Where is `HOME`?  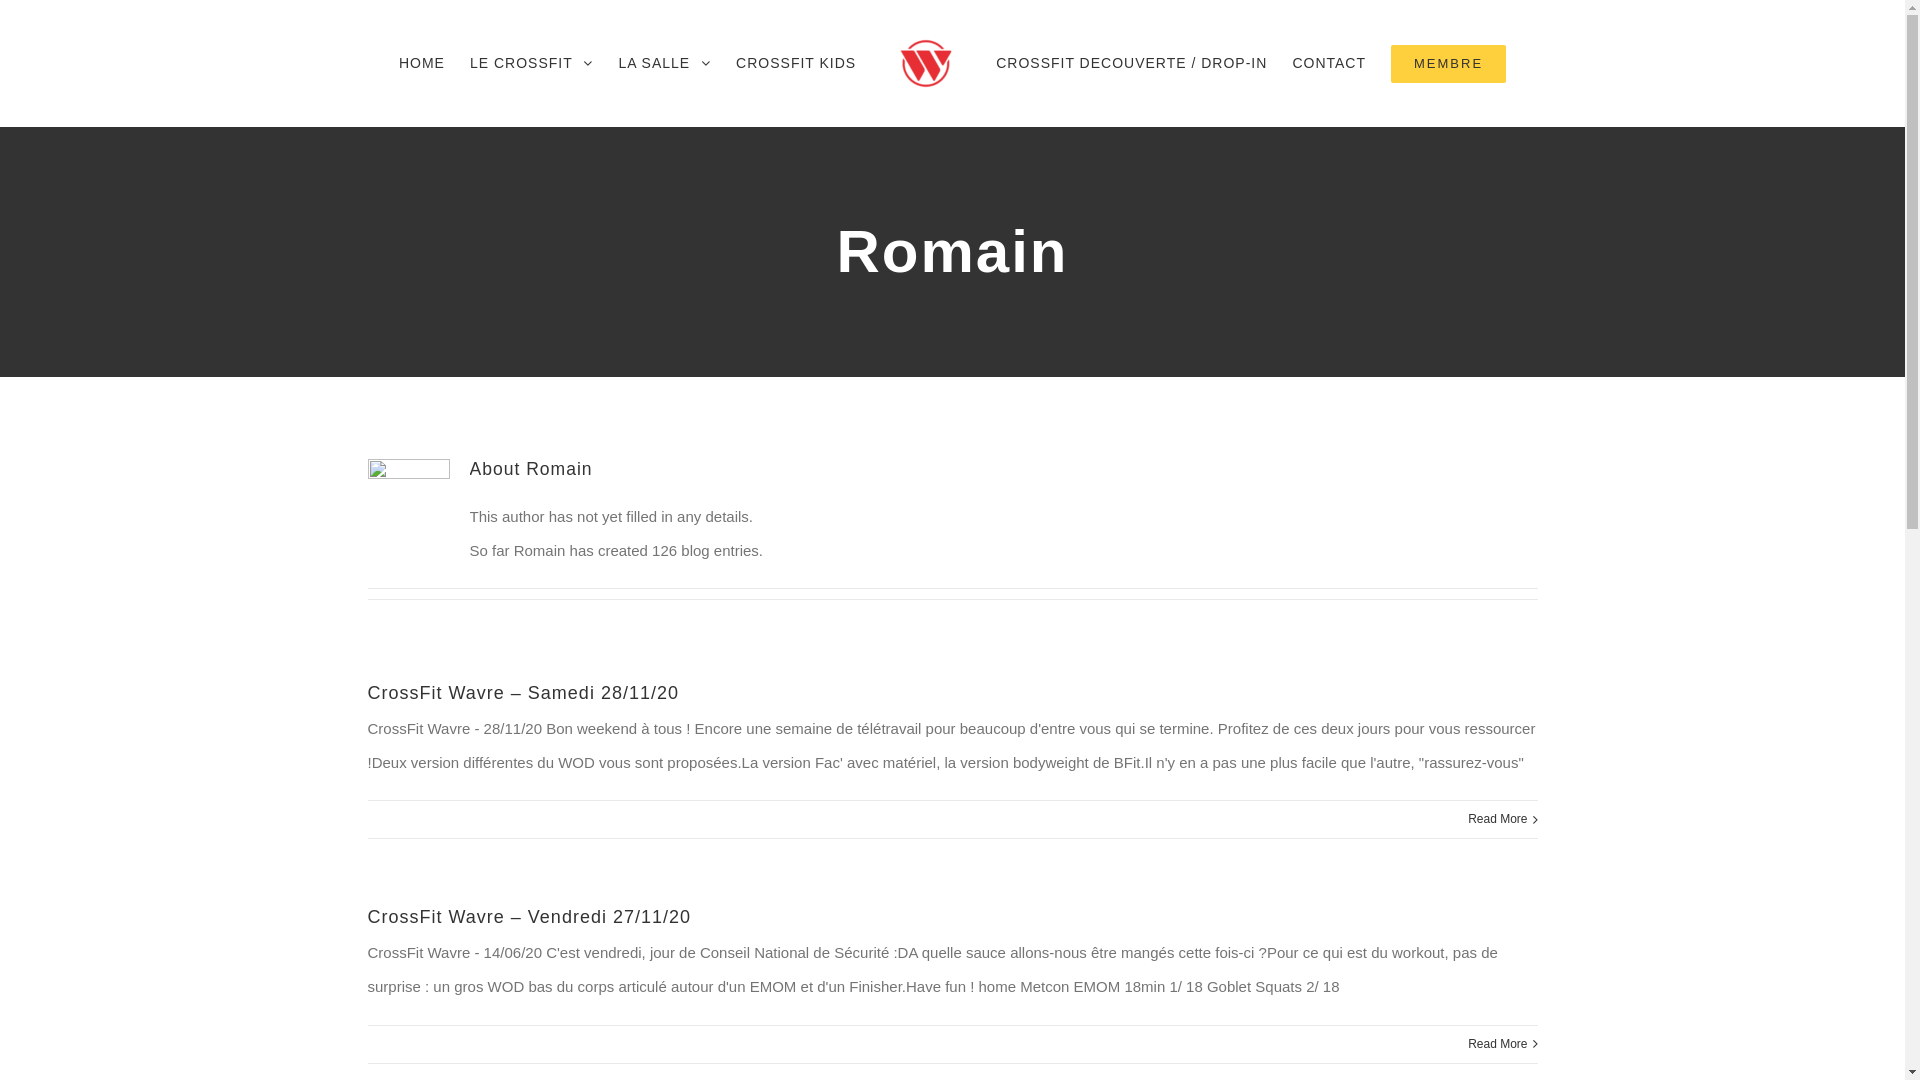
HOME is located at coordinates (422, 64).